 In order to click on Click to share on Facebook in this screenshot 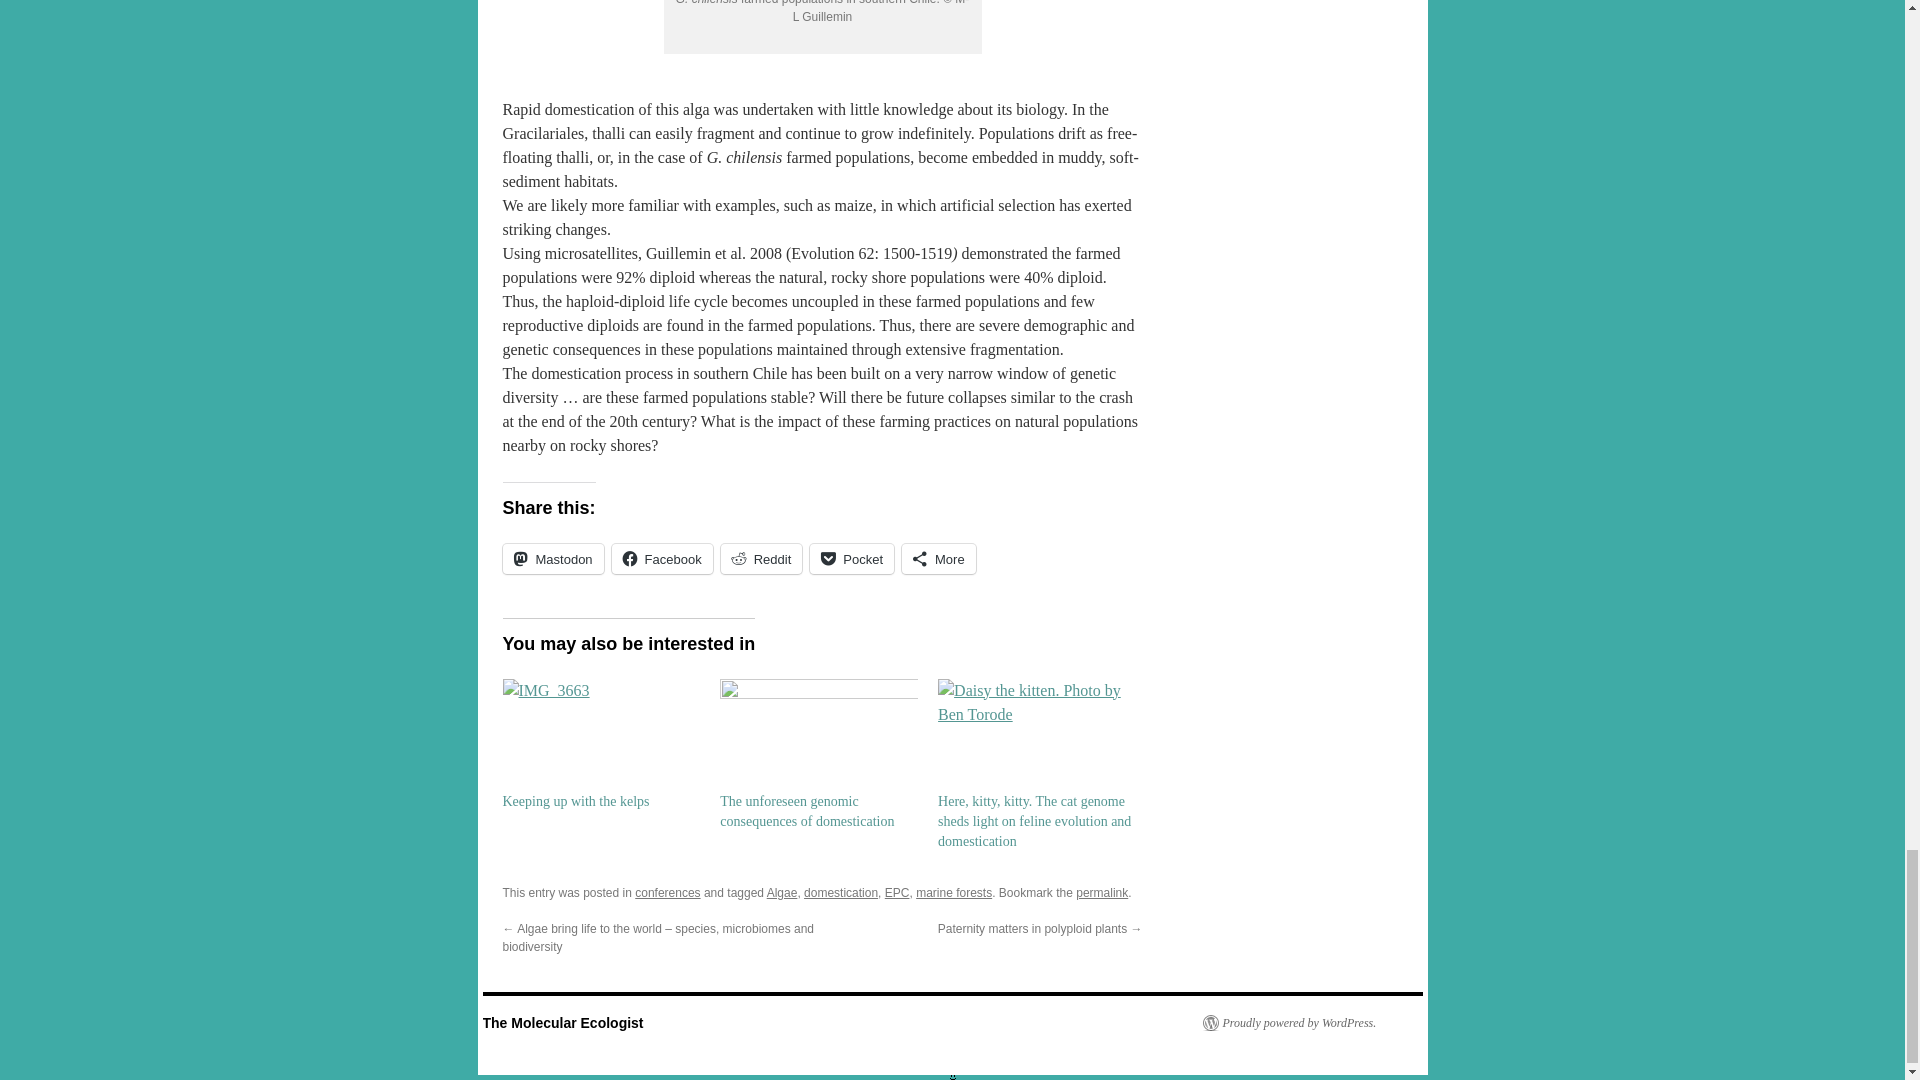, I will do `click(662, 558)`.